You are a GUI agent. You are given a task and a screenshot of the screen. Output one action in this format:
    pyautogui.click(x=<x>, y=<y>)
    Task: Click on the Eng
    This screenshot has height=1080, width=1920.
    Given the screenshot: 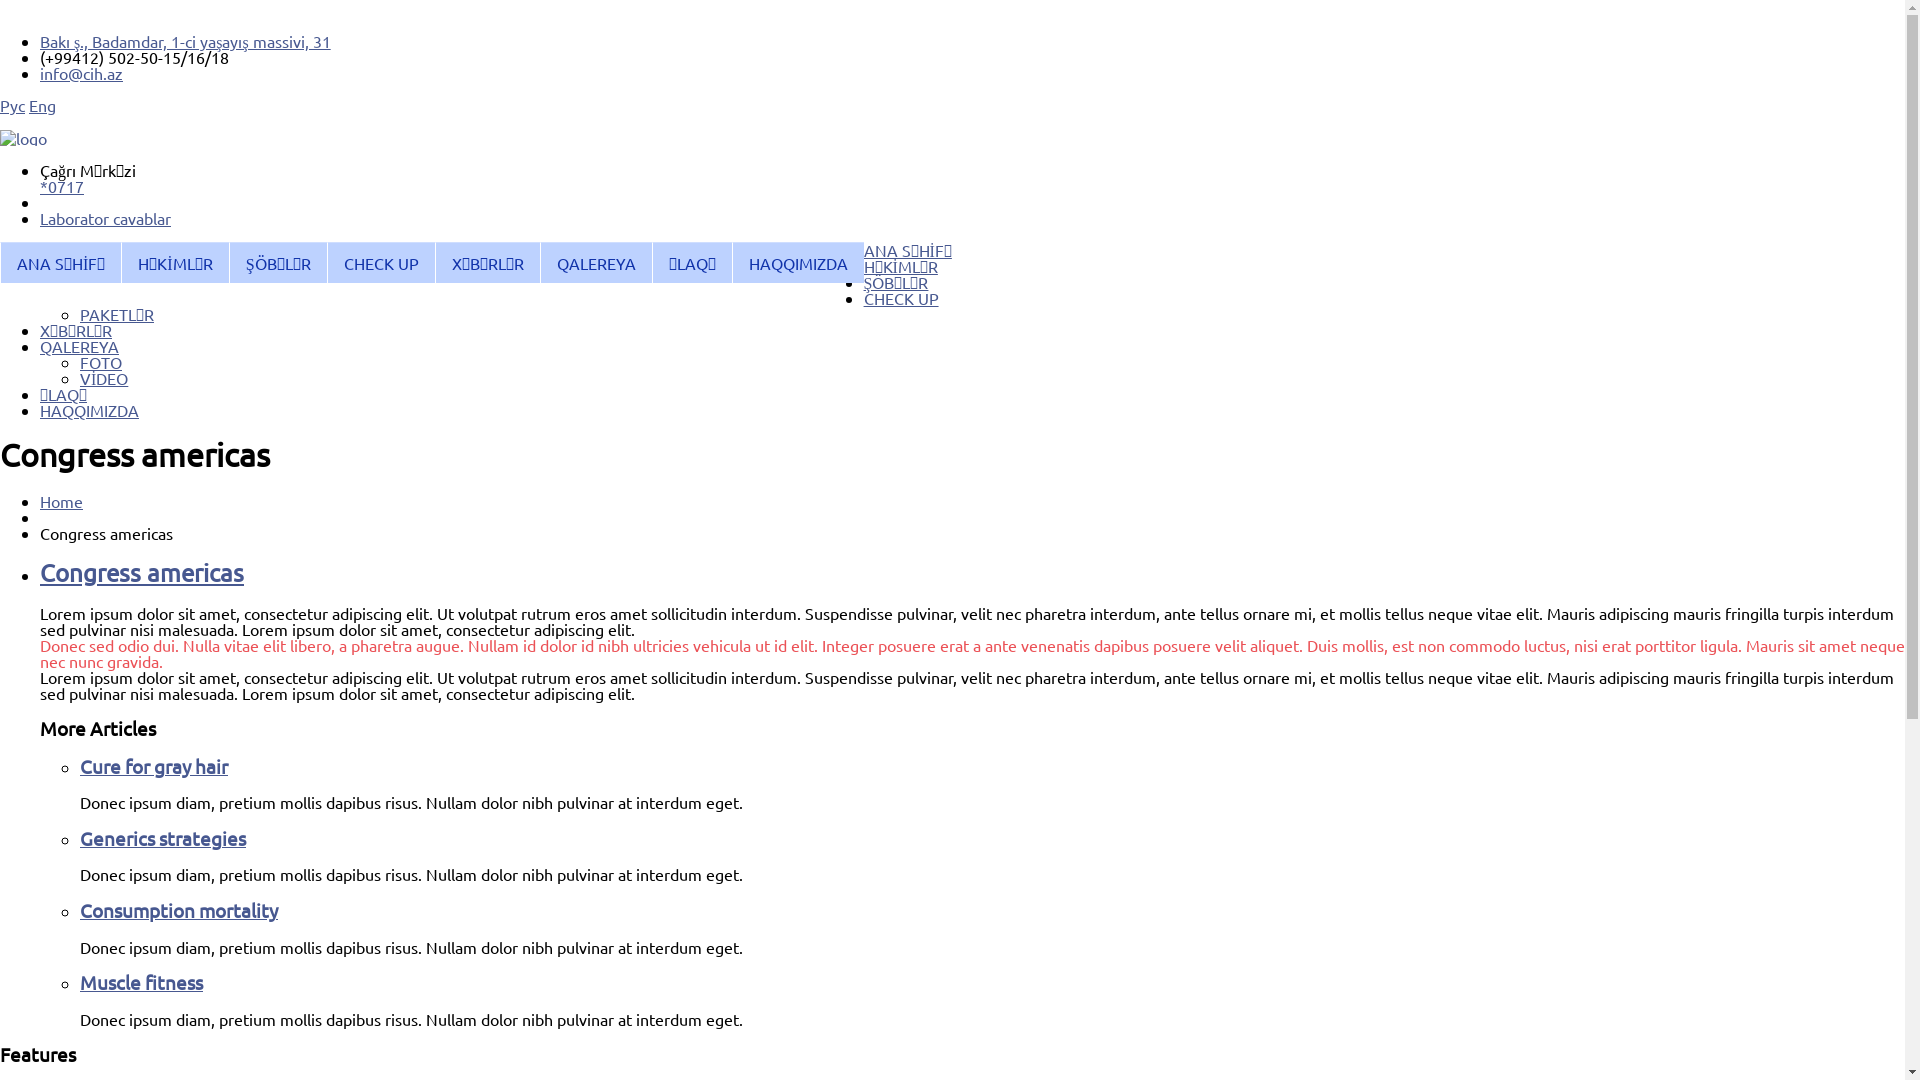 What is the action you would take?
    pyautogui.click(x=42, y=105)
    